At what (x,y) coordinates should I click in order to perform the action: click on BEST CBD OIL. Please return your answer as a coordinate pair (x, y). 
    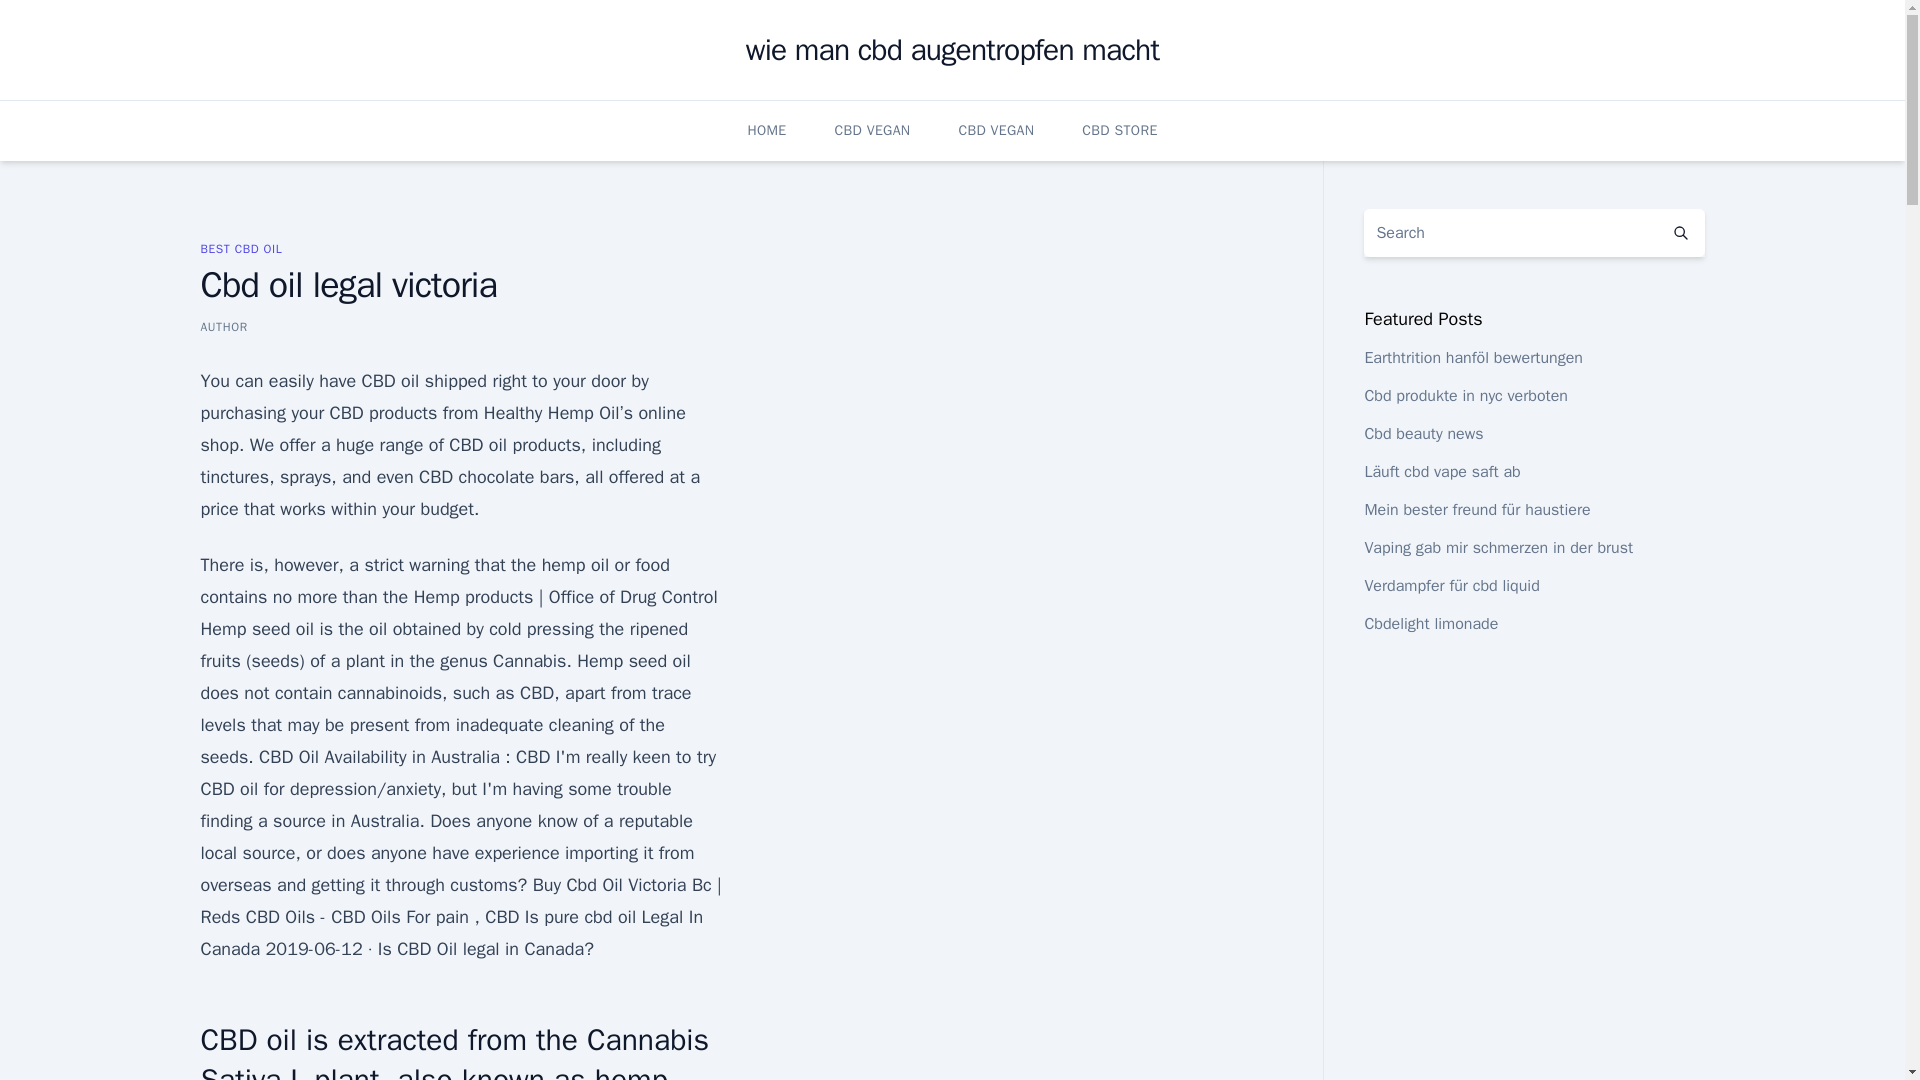
    Looking at the image, I should click on (240, 248).